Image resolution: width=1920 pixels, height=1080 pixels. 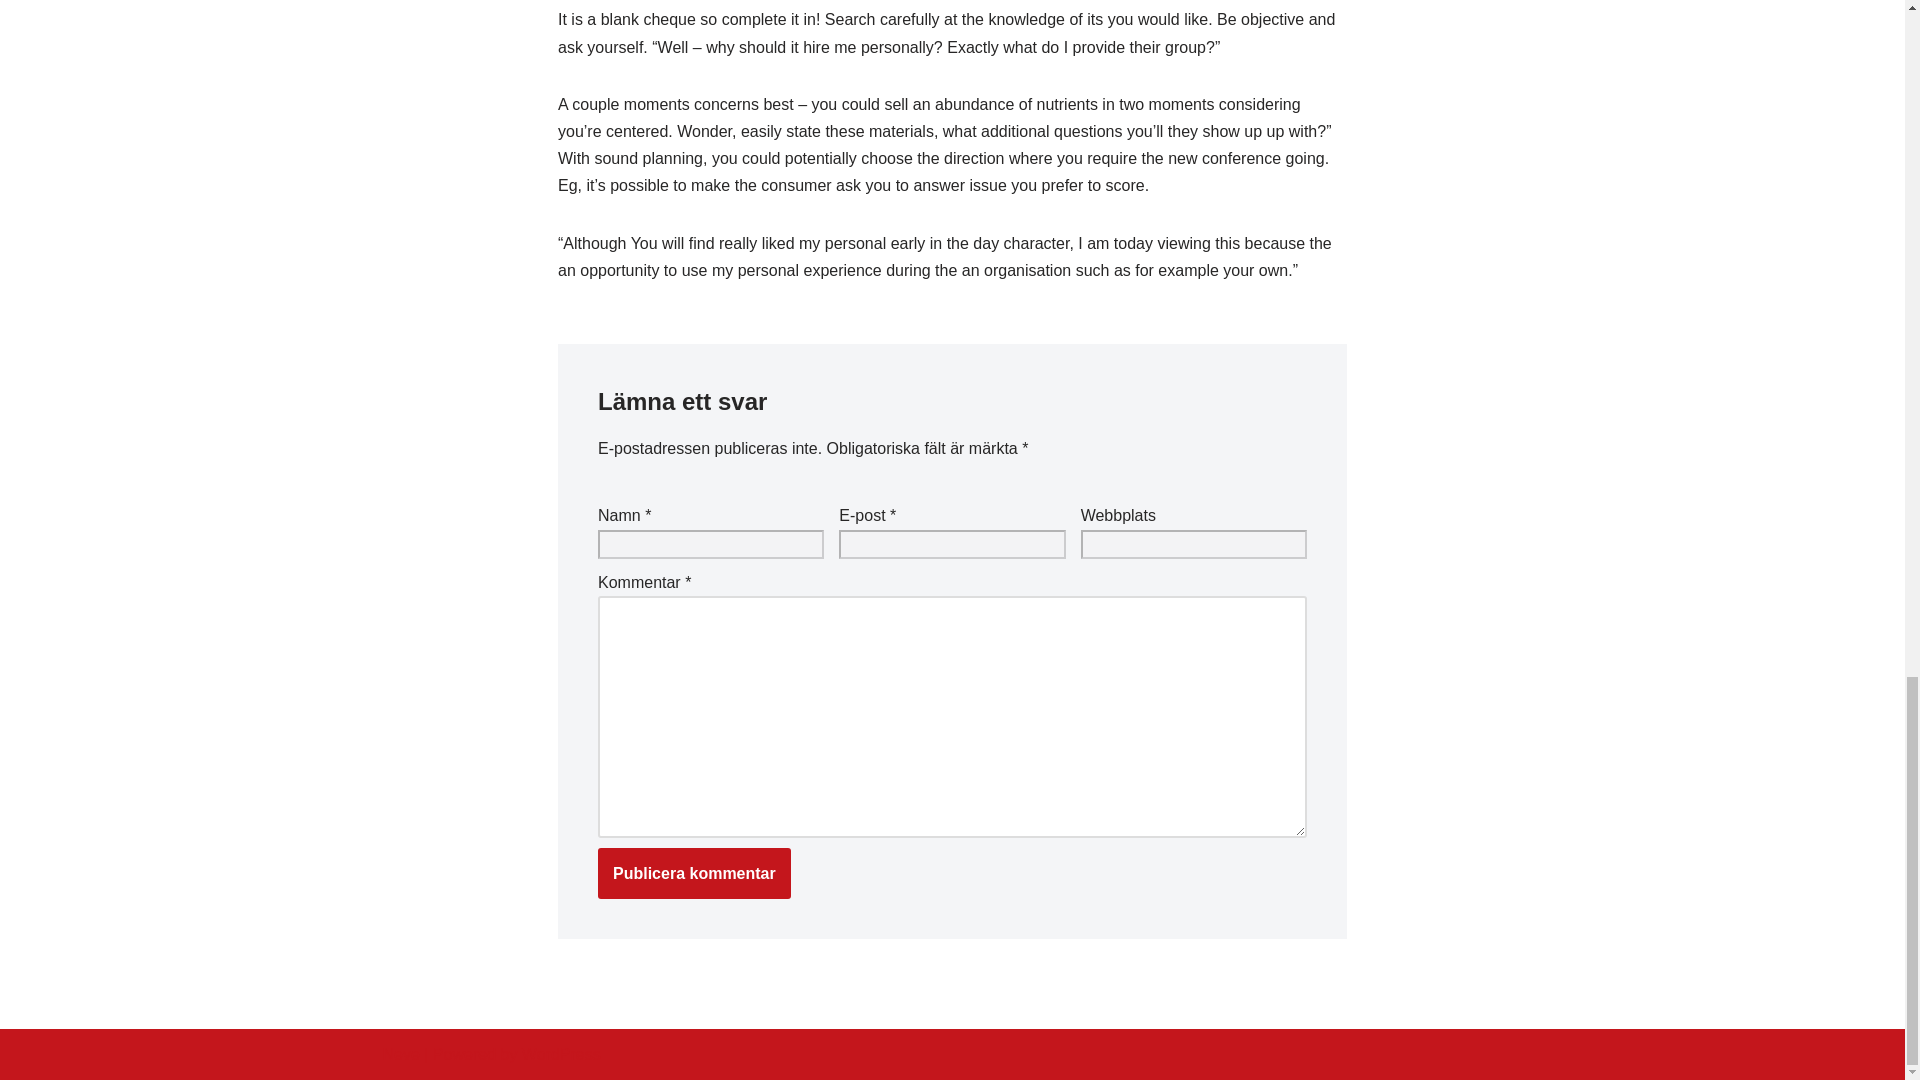 What do you see at coordinates (694, 873) in the screenshot?
I see `Publicera kommentar` at bounding box center [694, 873].